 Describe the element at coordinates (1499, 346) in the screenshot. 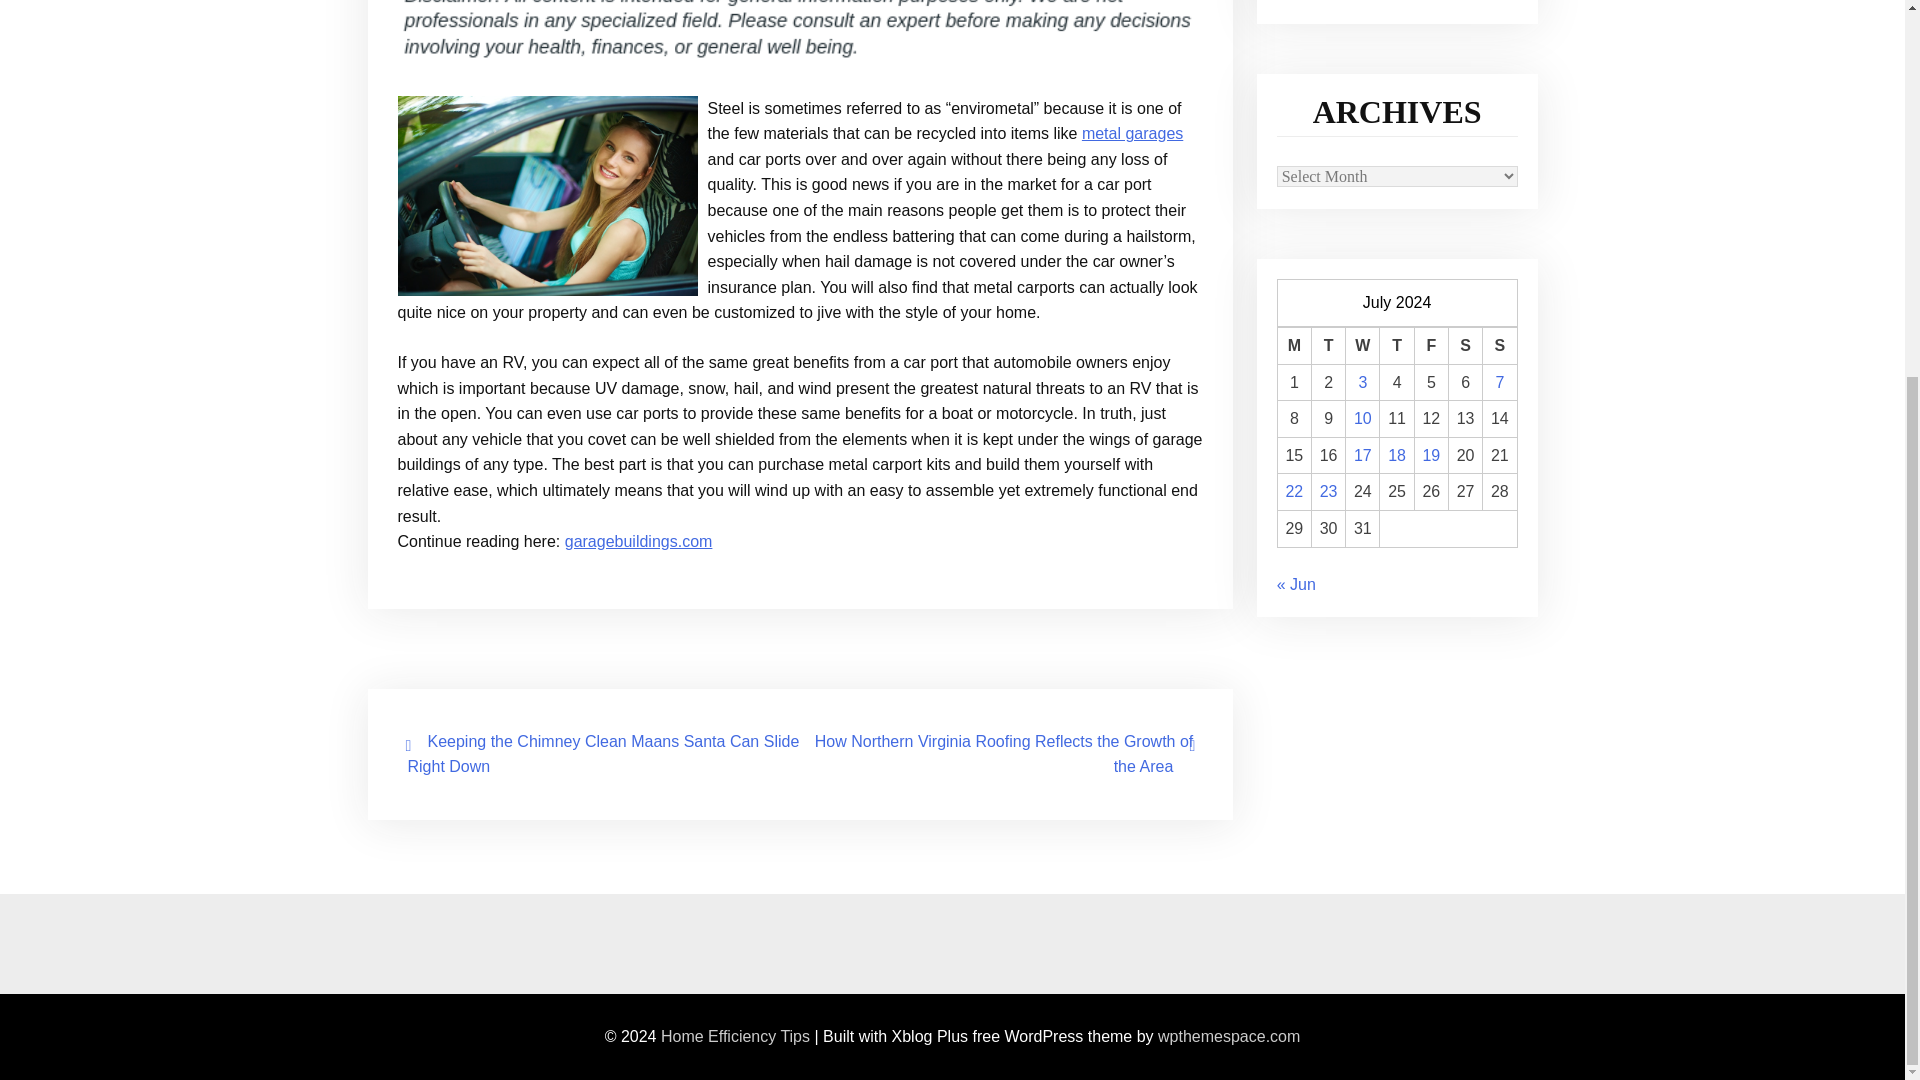

I see `Sunday` at that location.